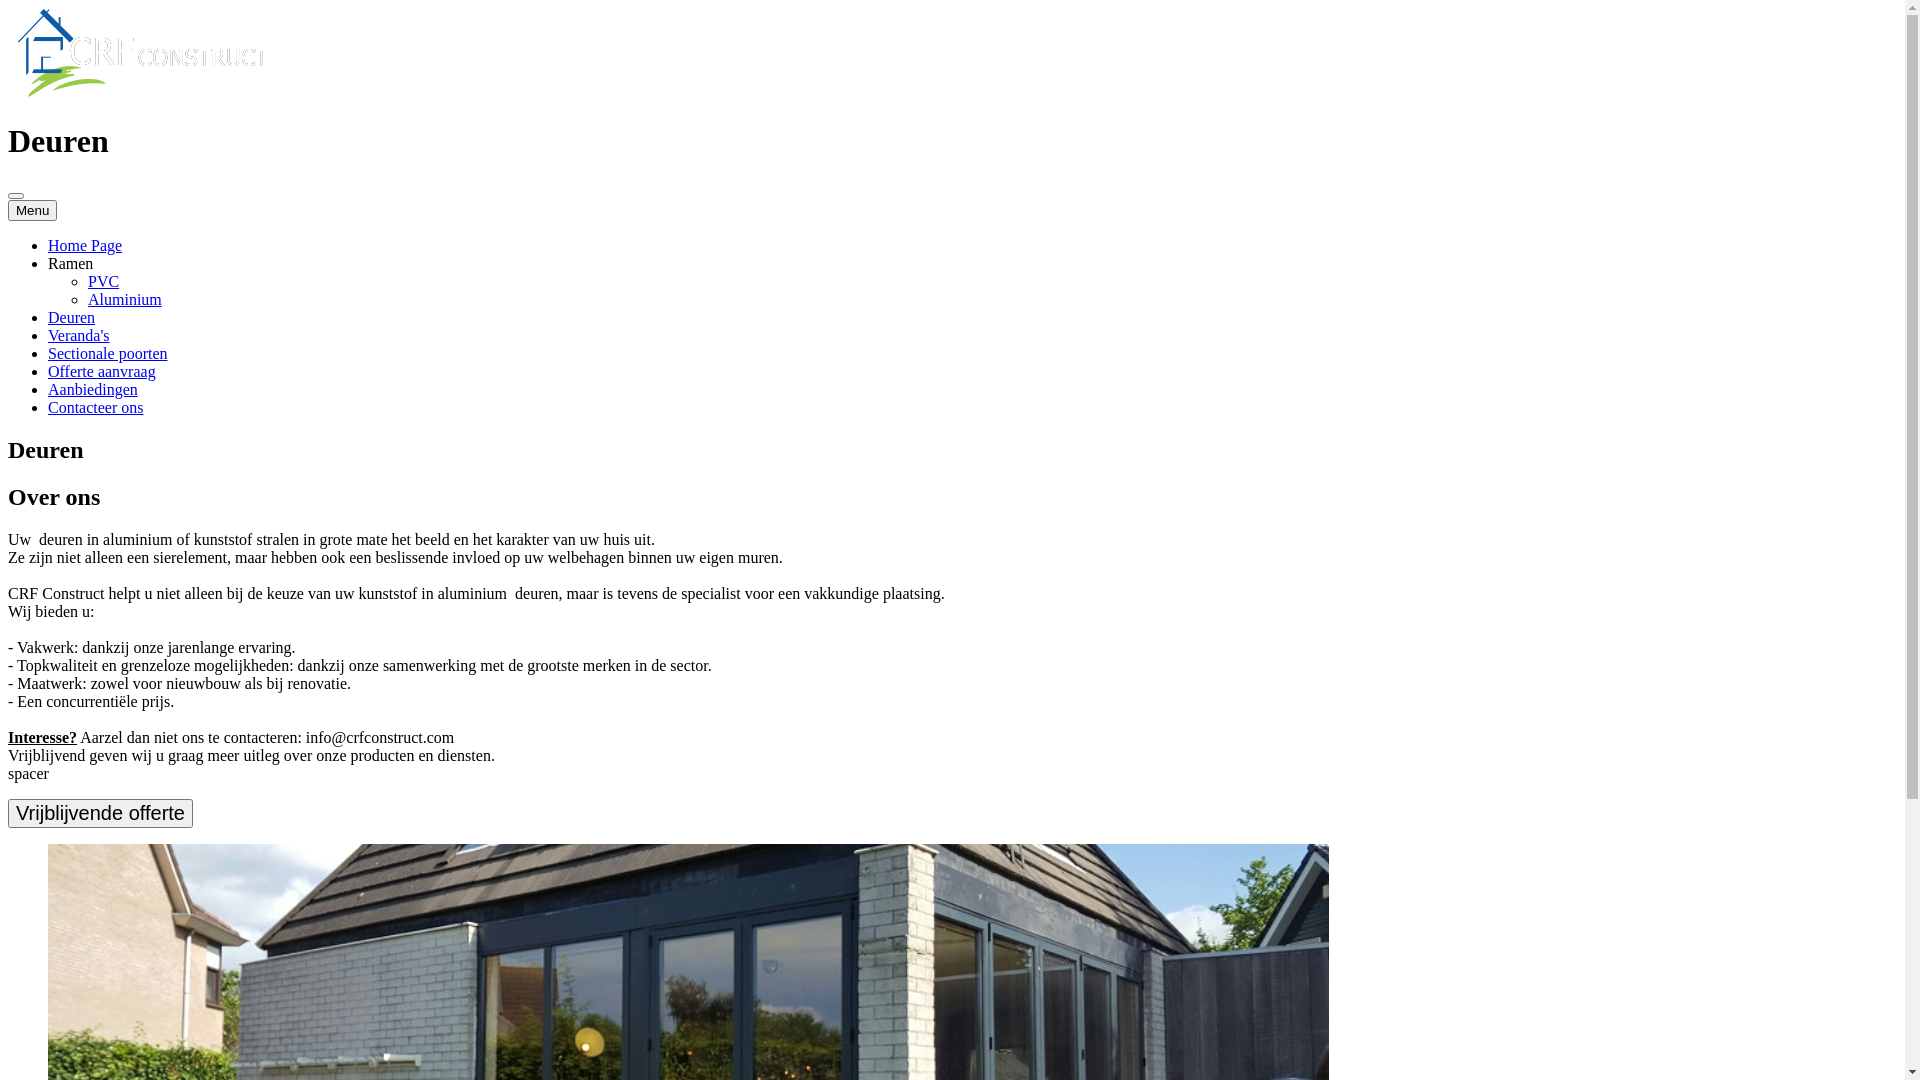 This screenshot has height=1080, width=1920. Describe the element at coordinates (108, 354) in the screenshot. I see `Sectionale poorten` at that location.